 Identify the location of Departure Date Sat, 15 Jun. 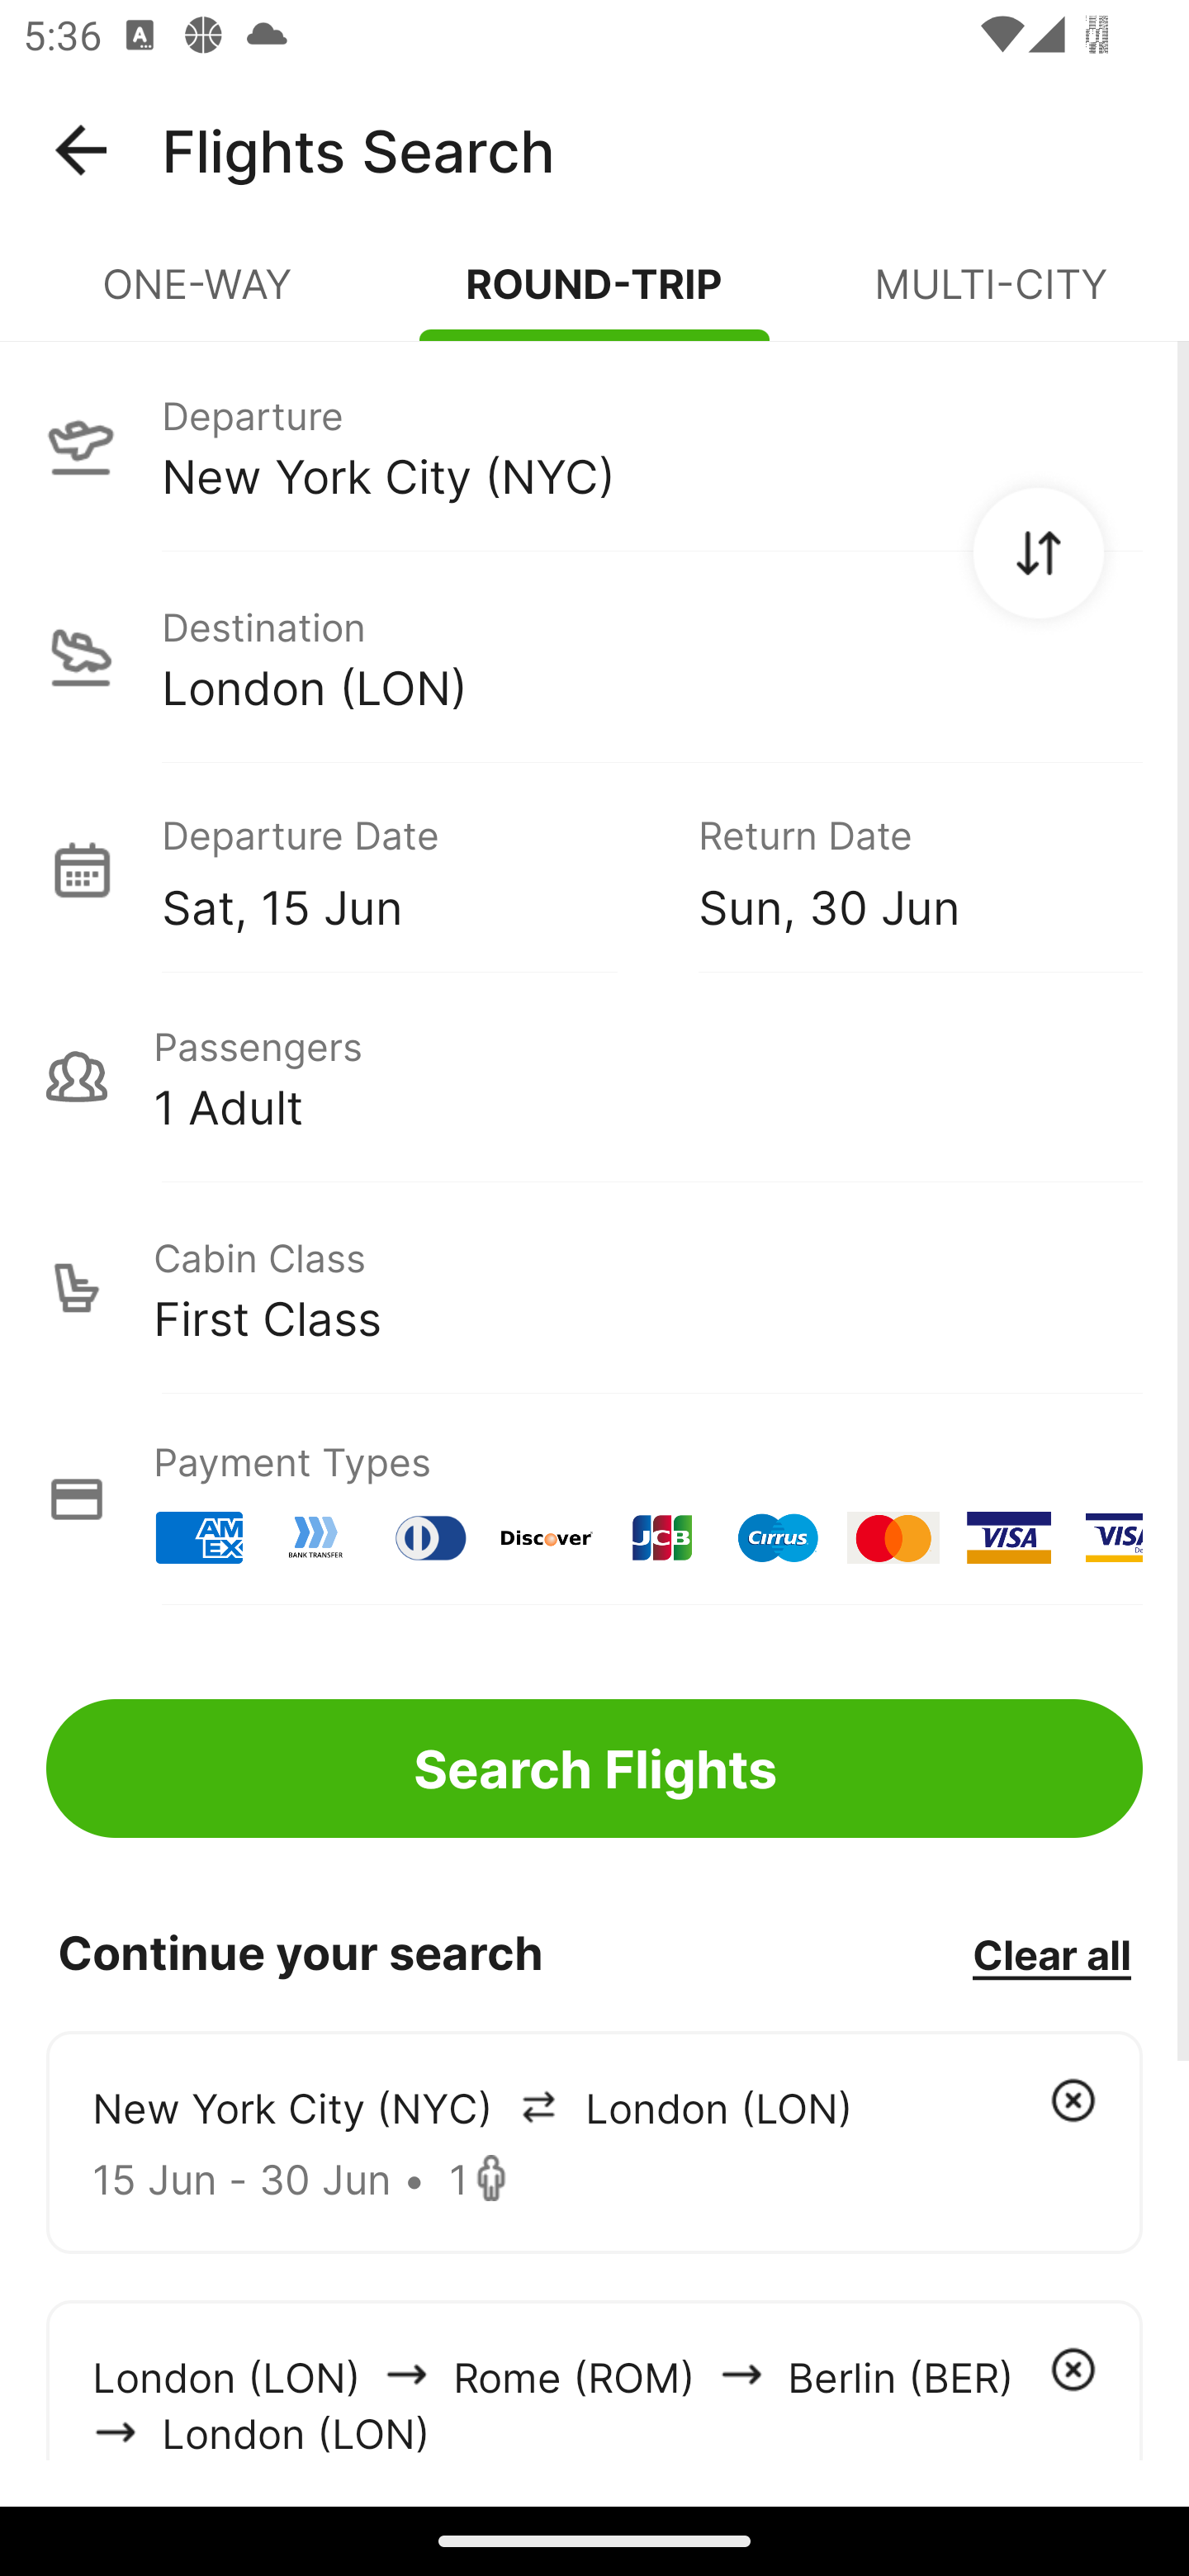
(406, 869).